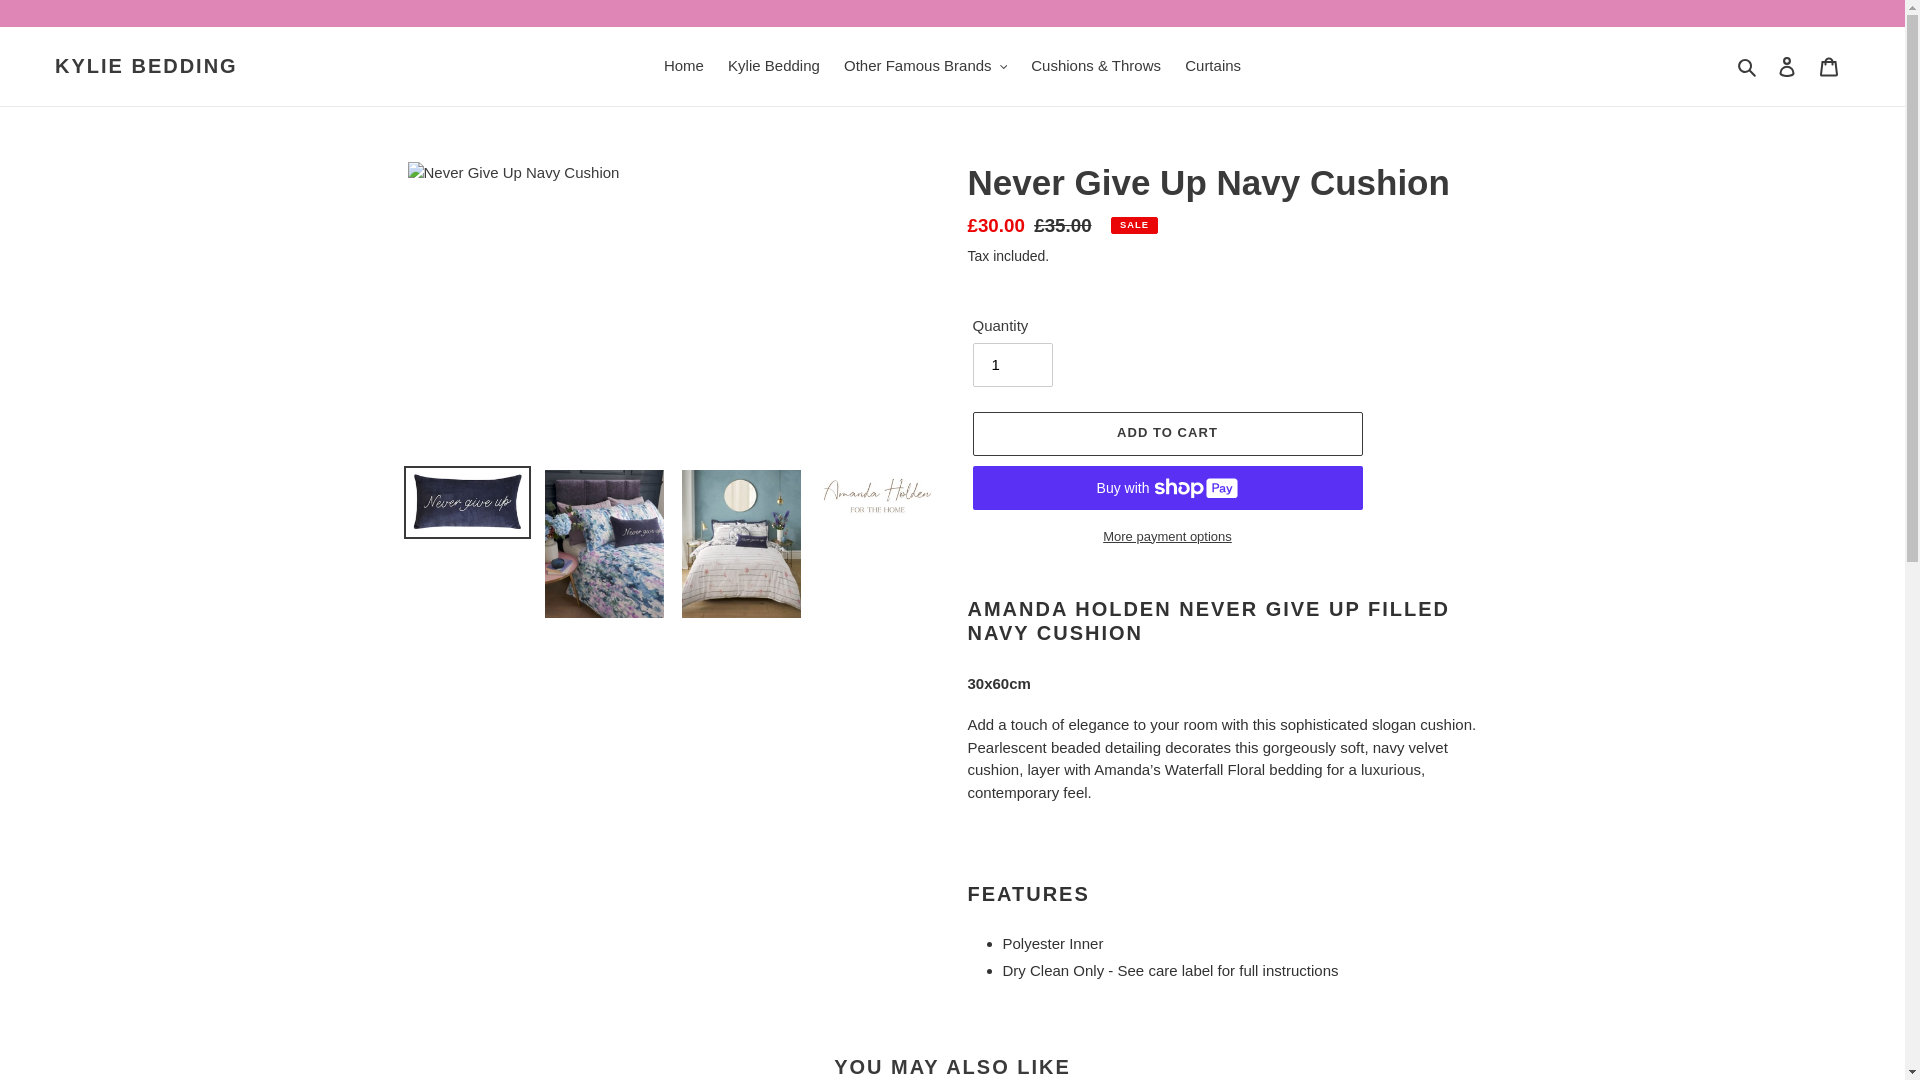 The width and height of the screenshot is (1920, 1080). Describe the element at coordinates (925, 66) in the screenshot. I see `Other Famous Brands` at that location.